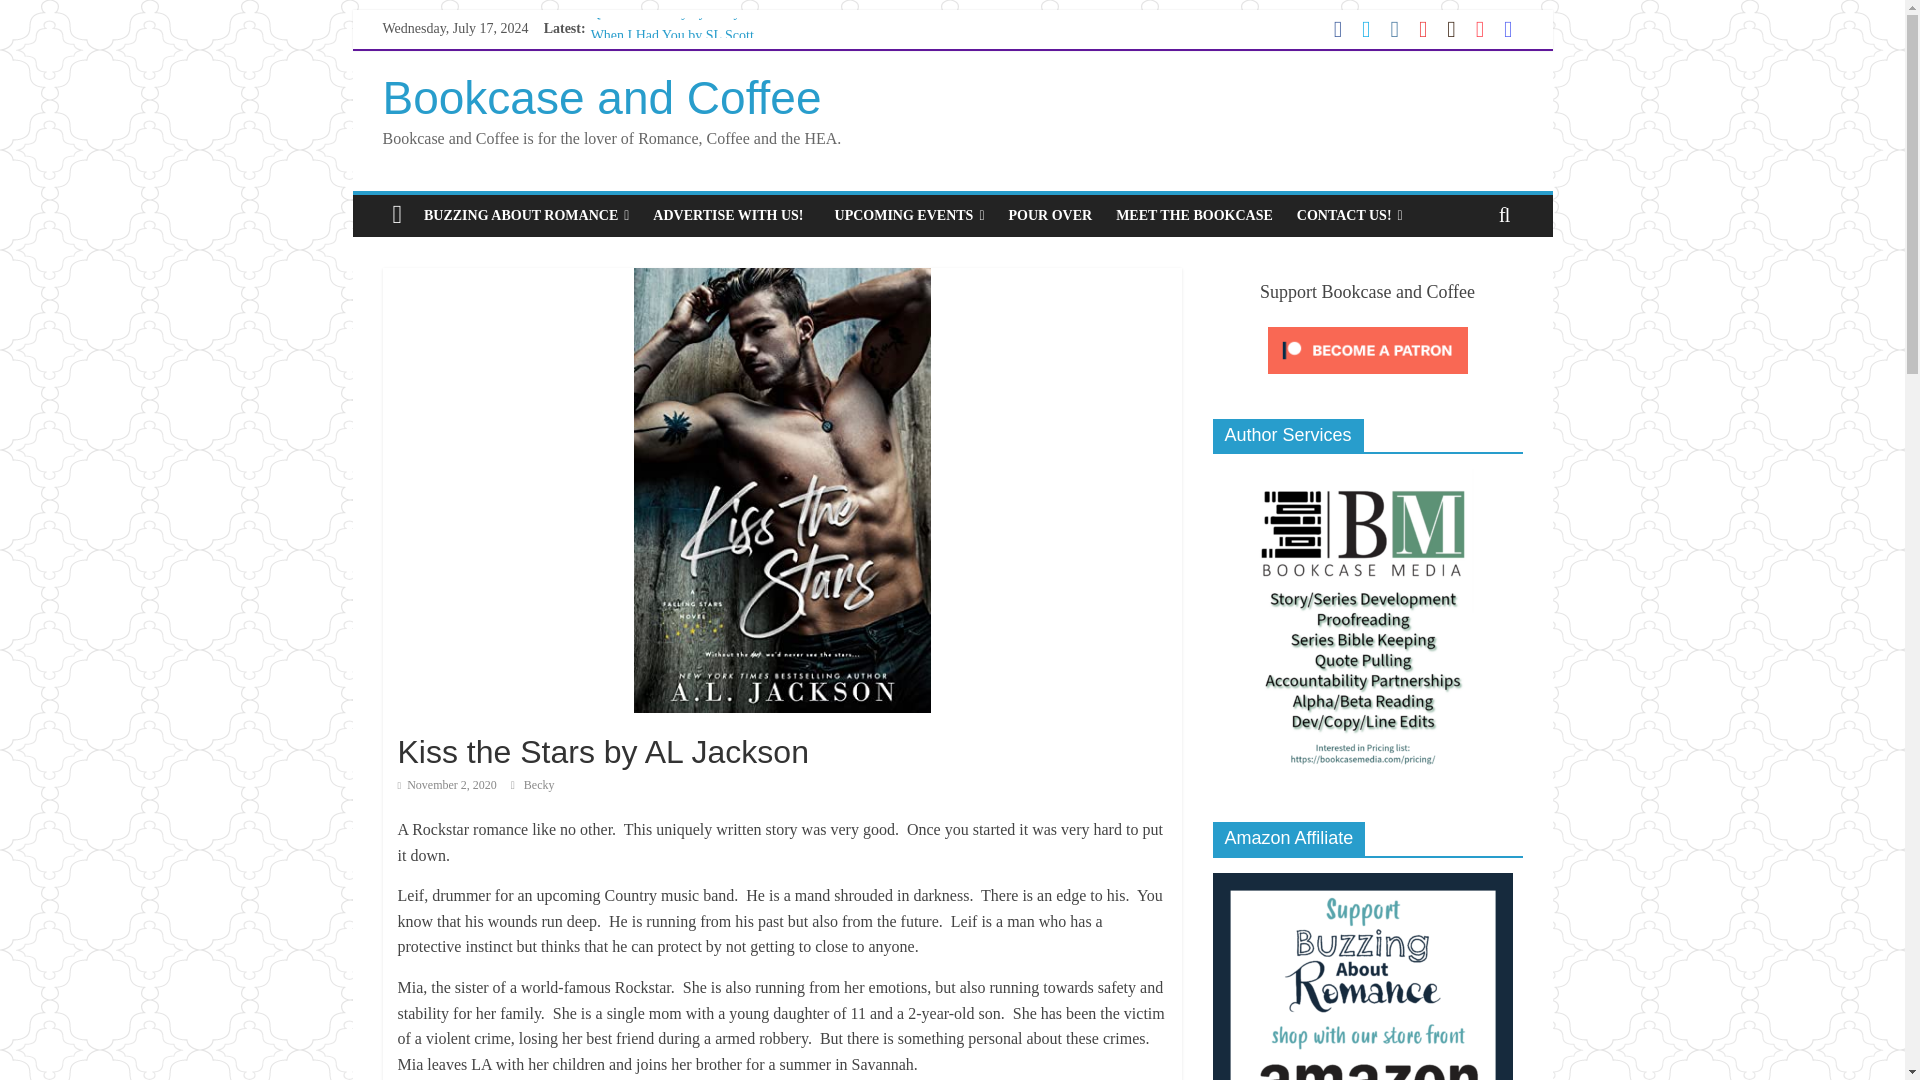 The image size is (1920, 1080). What do you see at coordinates (602, 98) in the screenshot?
I see `Bookcase and Coffee` at bounding box center [602, 98].